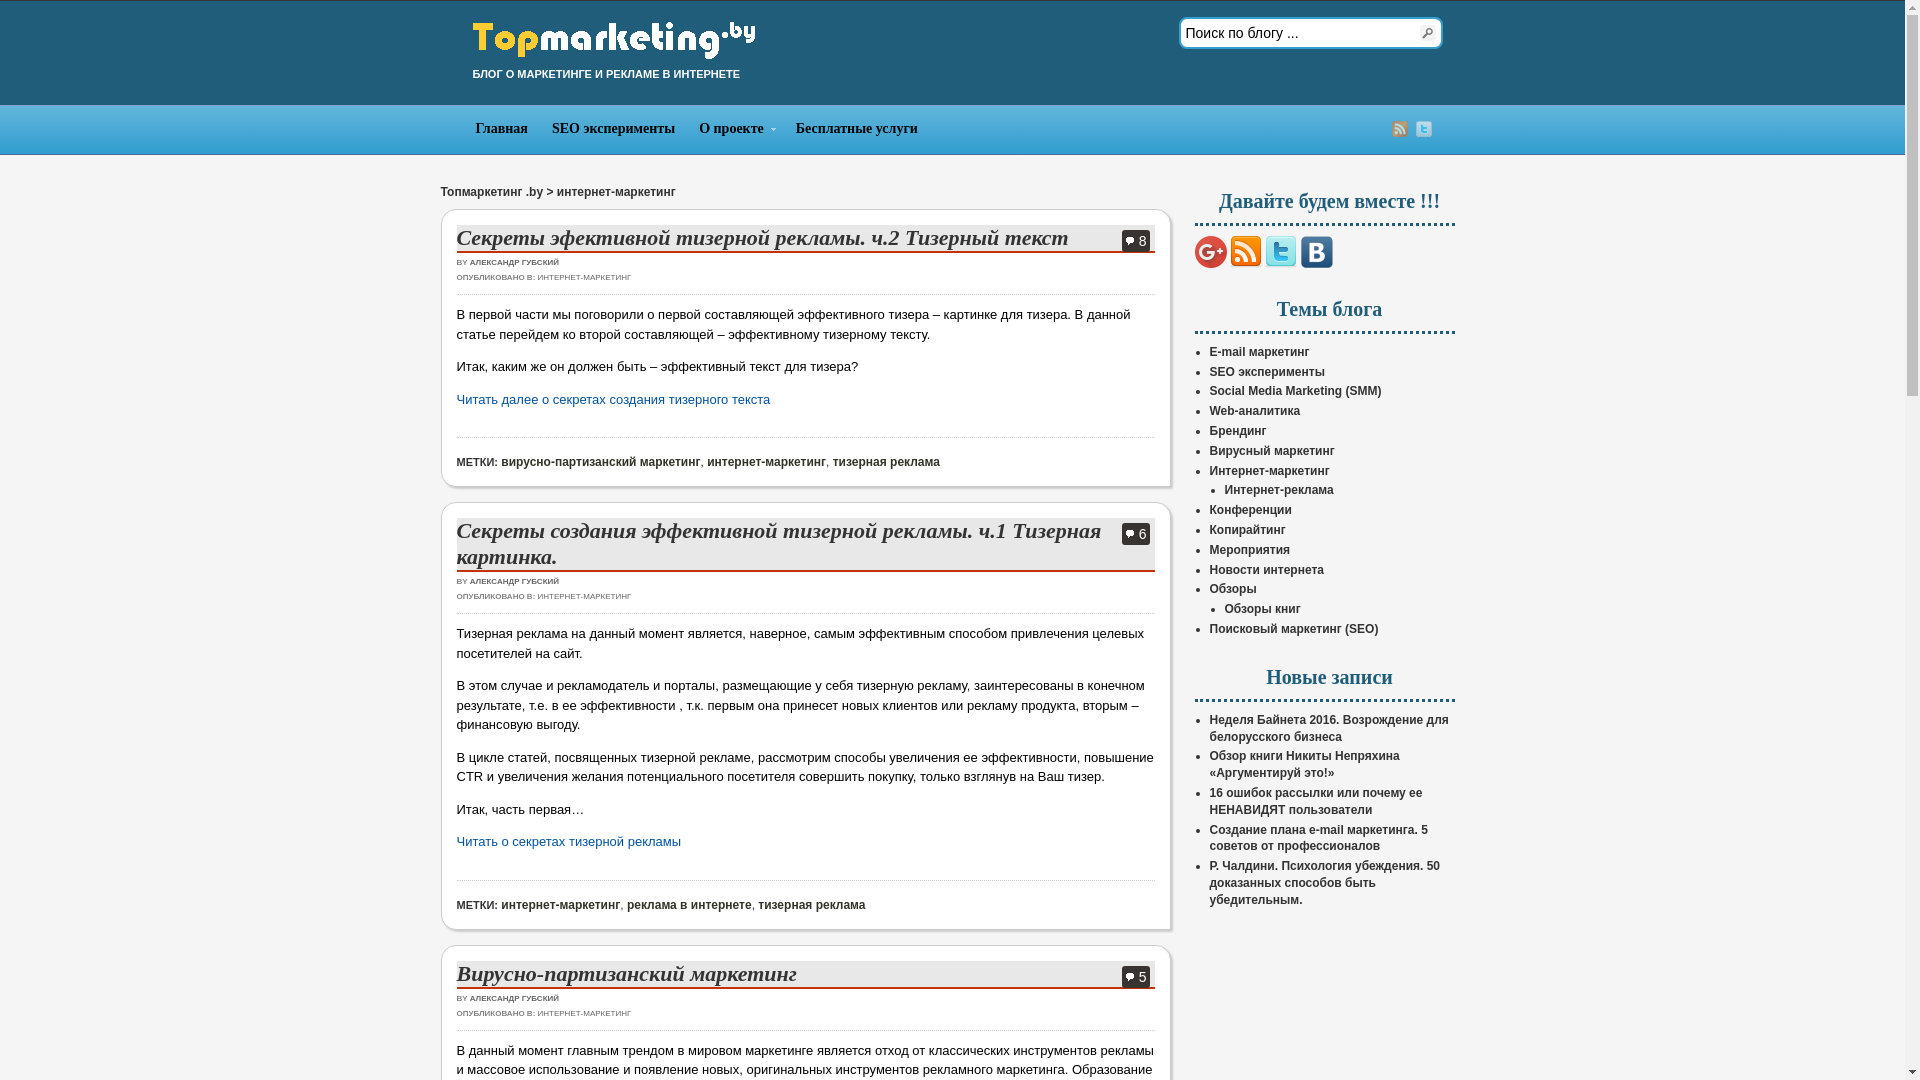  What do you see at coordinates (1424, 129) in the screenshot?
I see `Twitter` at bounding box center [1424, 129].